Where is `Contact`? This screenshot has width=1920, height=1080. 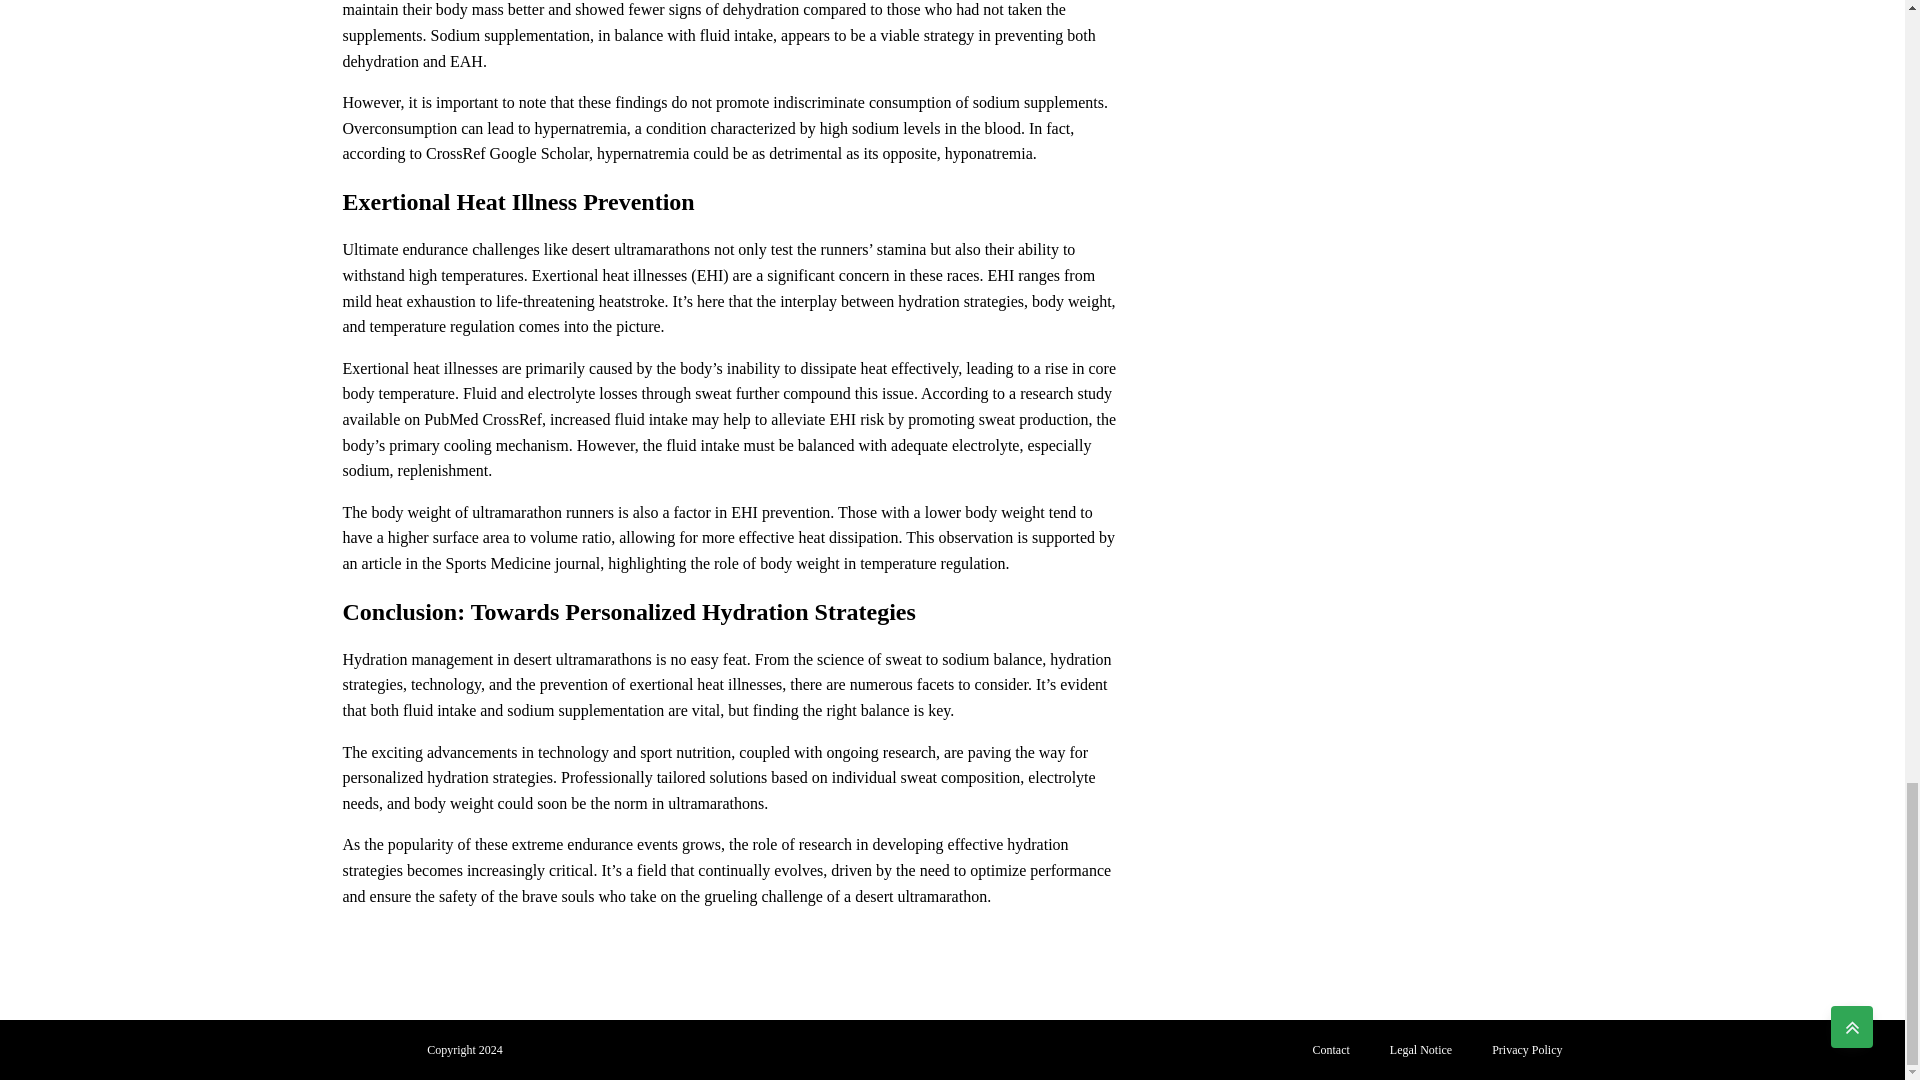 Contact is located at coordinates (1331, 1050).